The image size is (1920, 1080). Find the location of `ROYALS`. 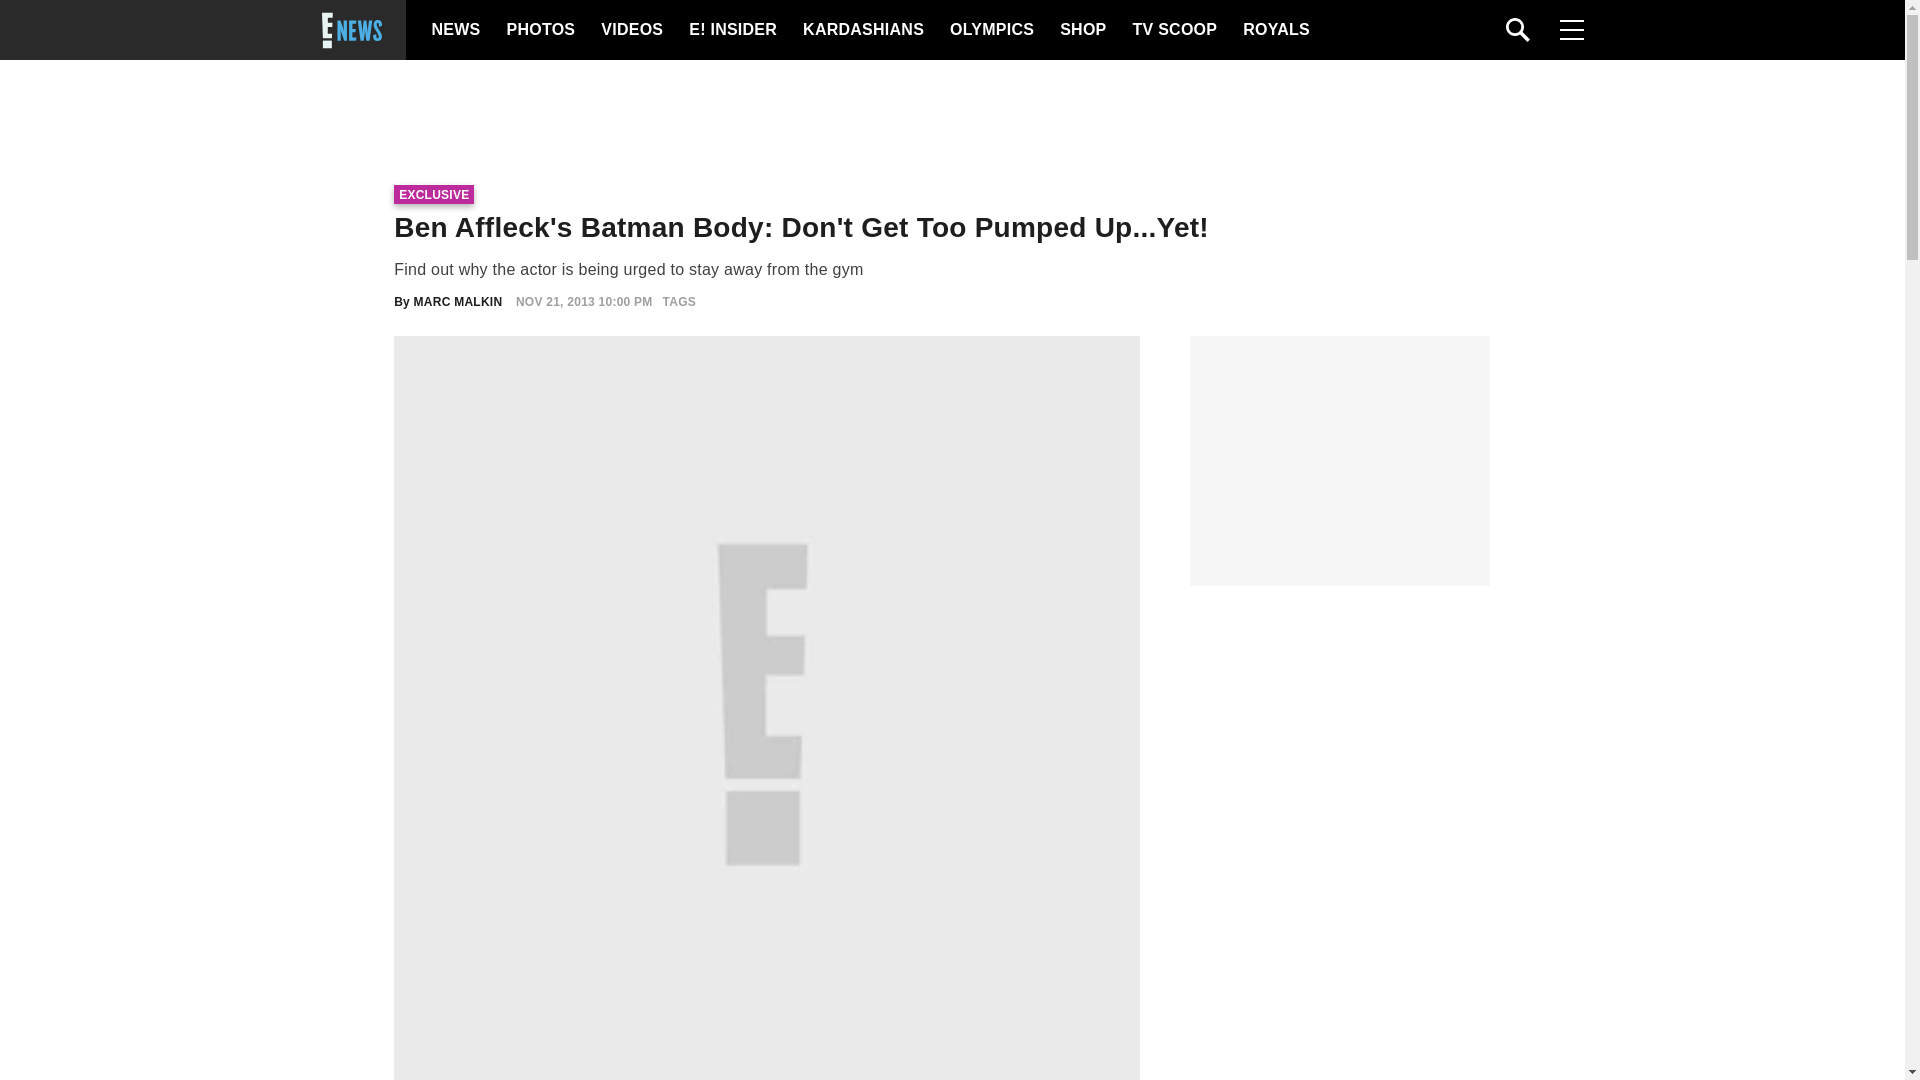

ROYALS is located at coordinates (1274, 30).